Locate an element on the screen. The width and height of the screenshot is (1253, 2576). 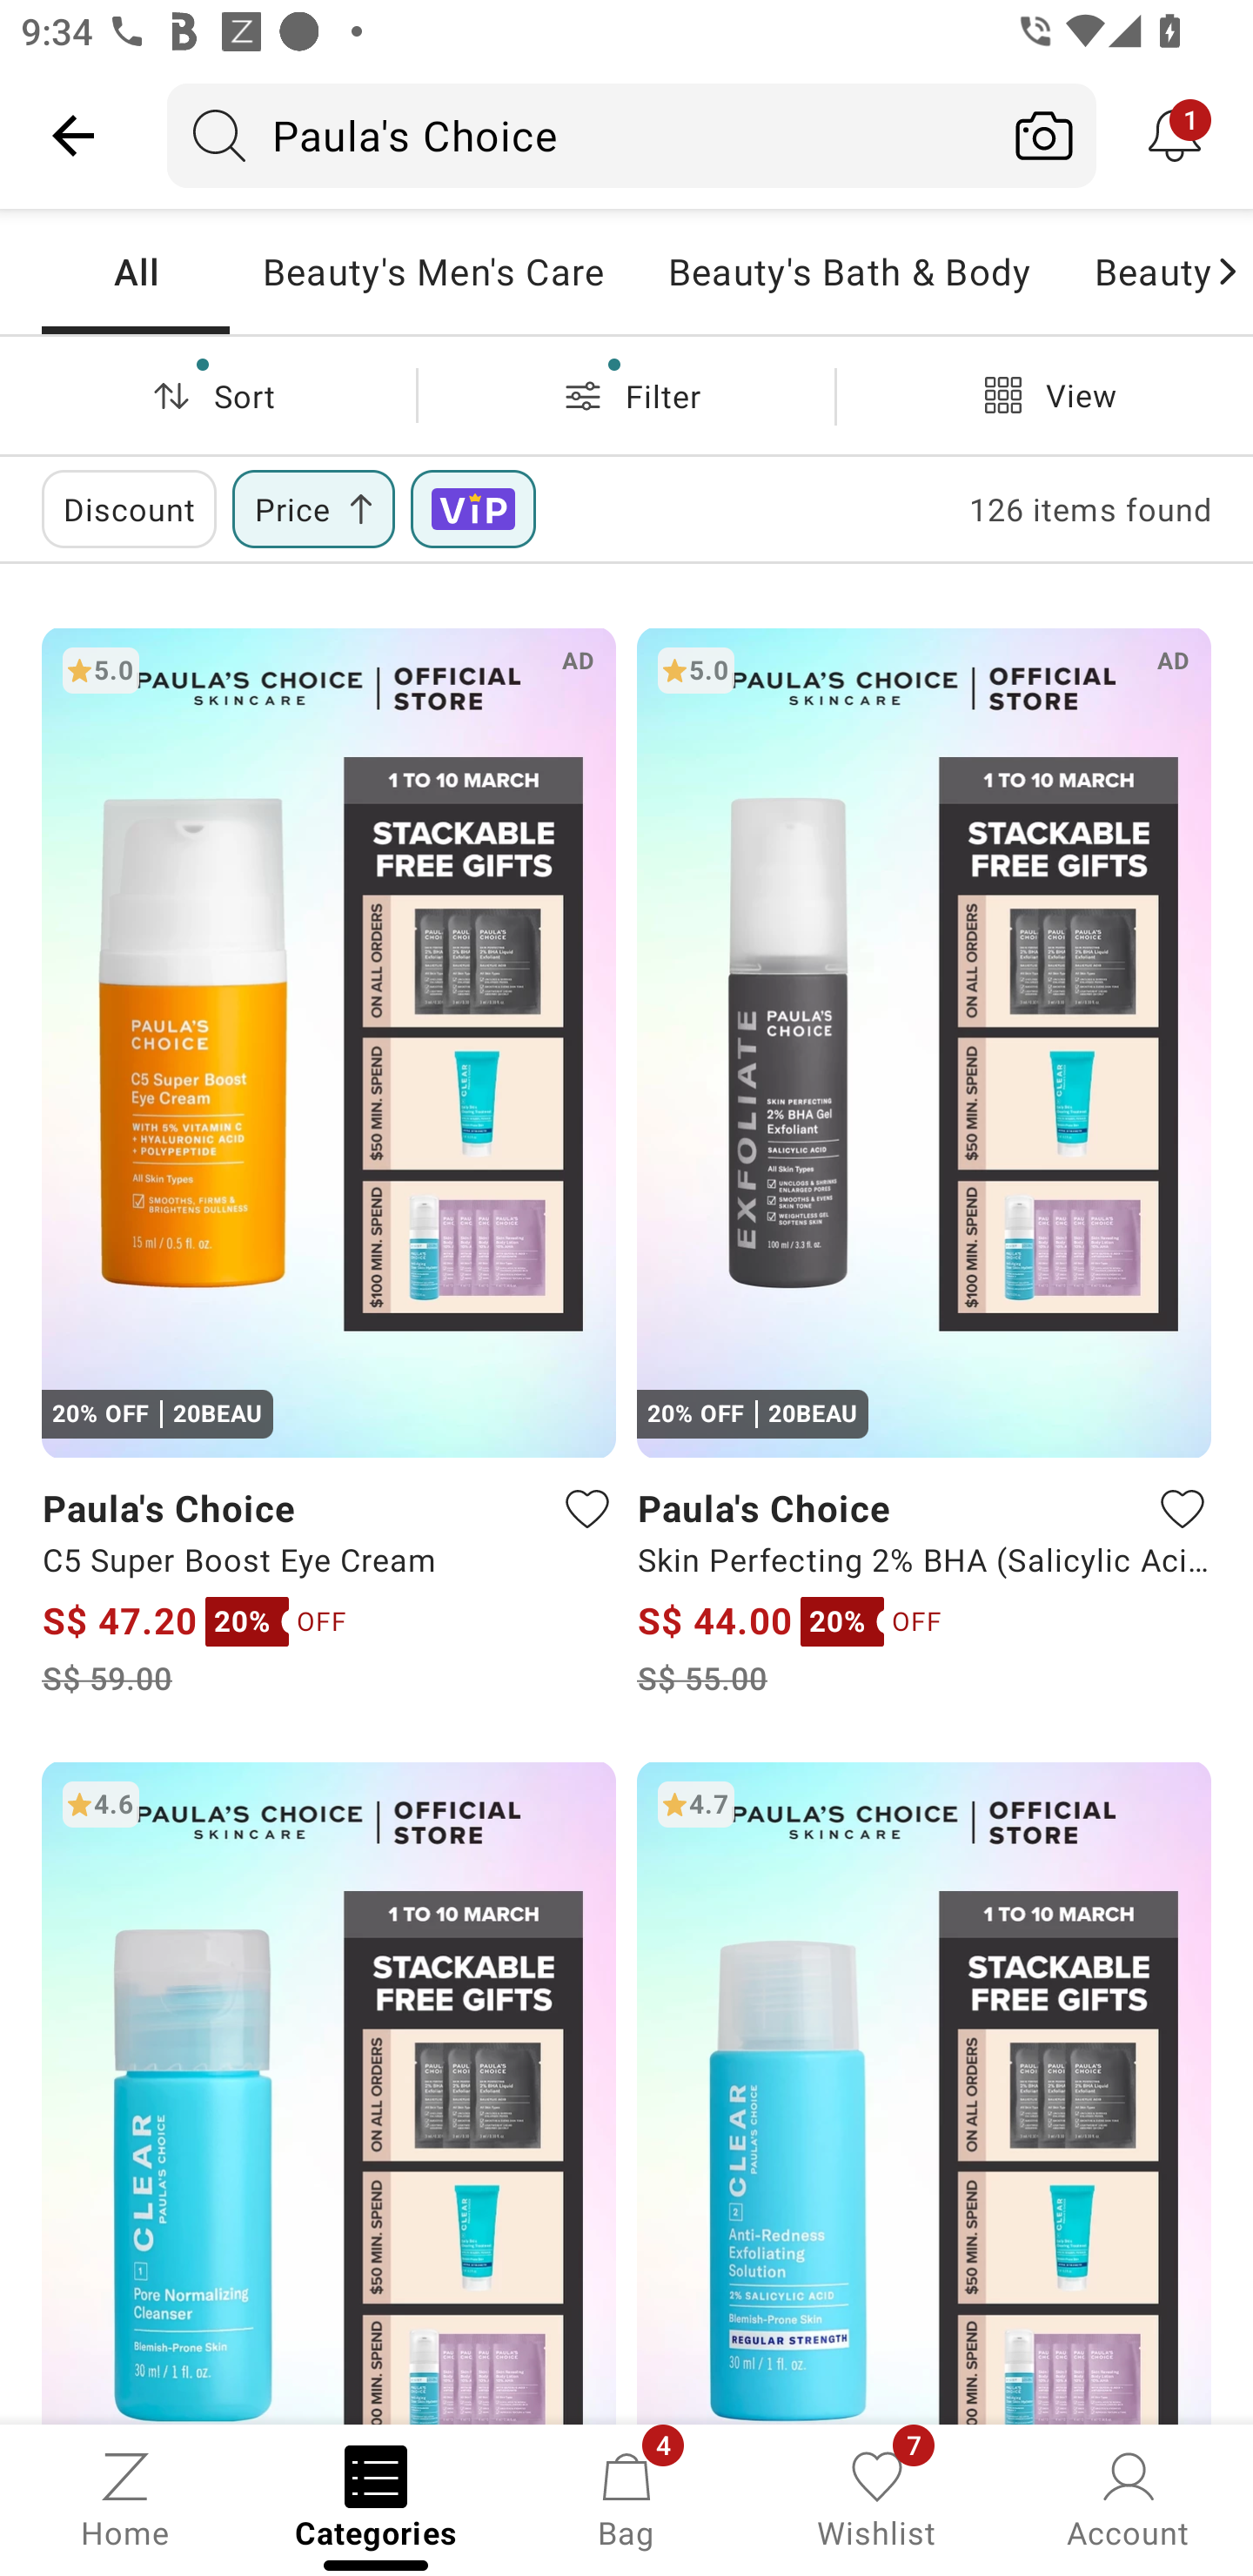
Bag, 4 new notifications Bag is located at coordinates (626, 2498).